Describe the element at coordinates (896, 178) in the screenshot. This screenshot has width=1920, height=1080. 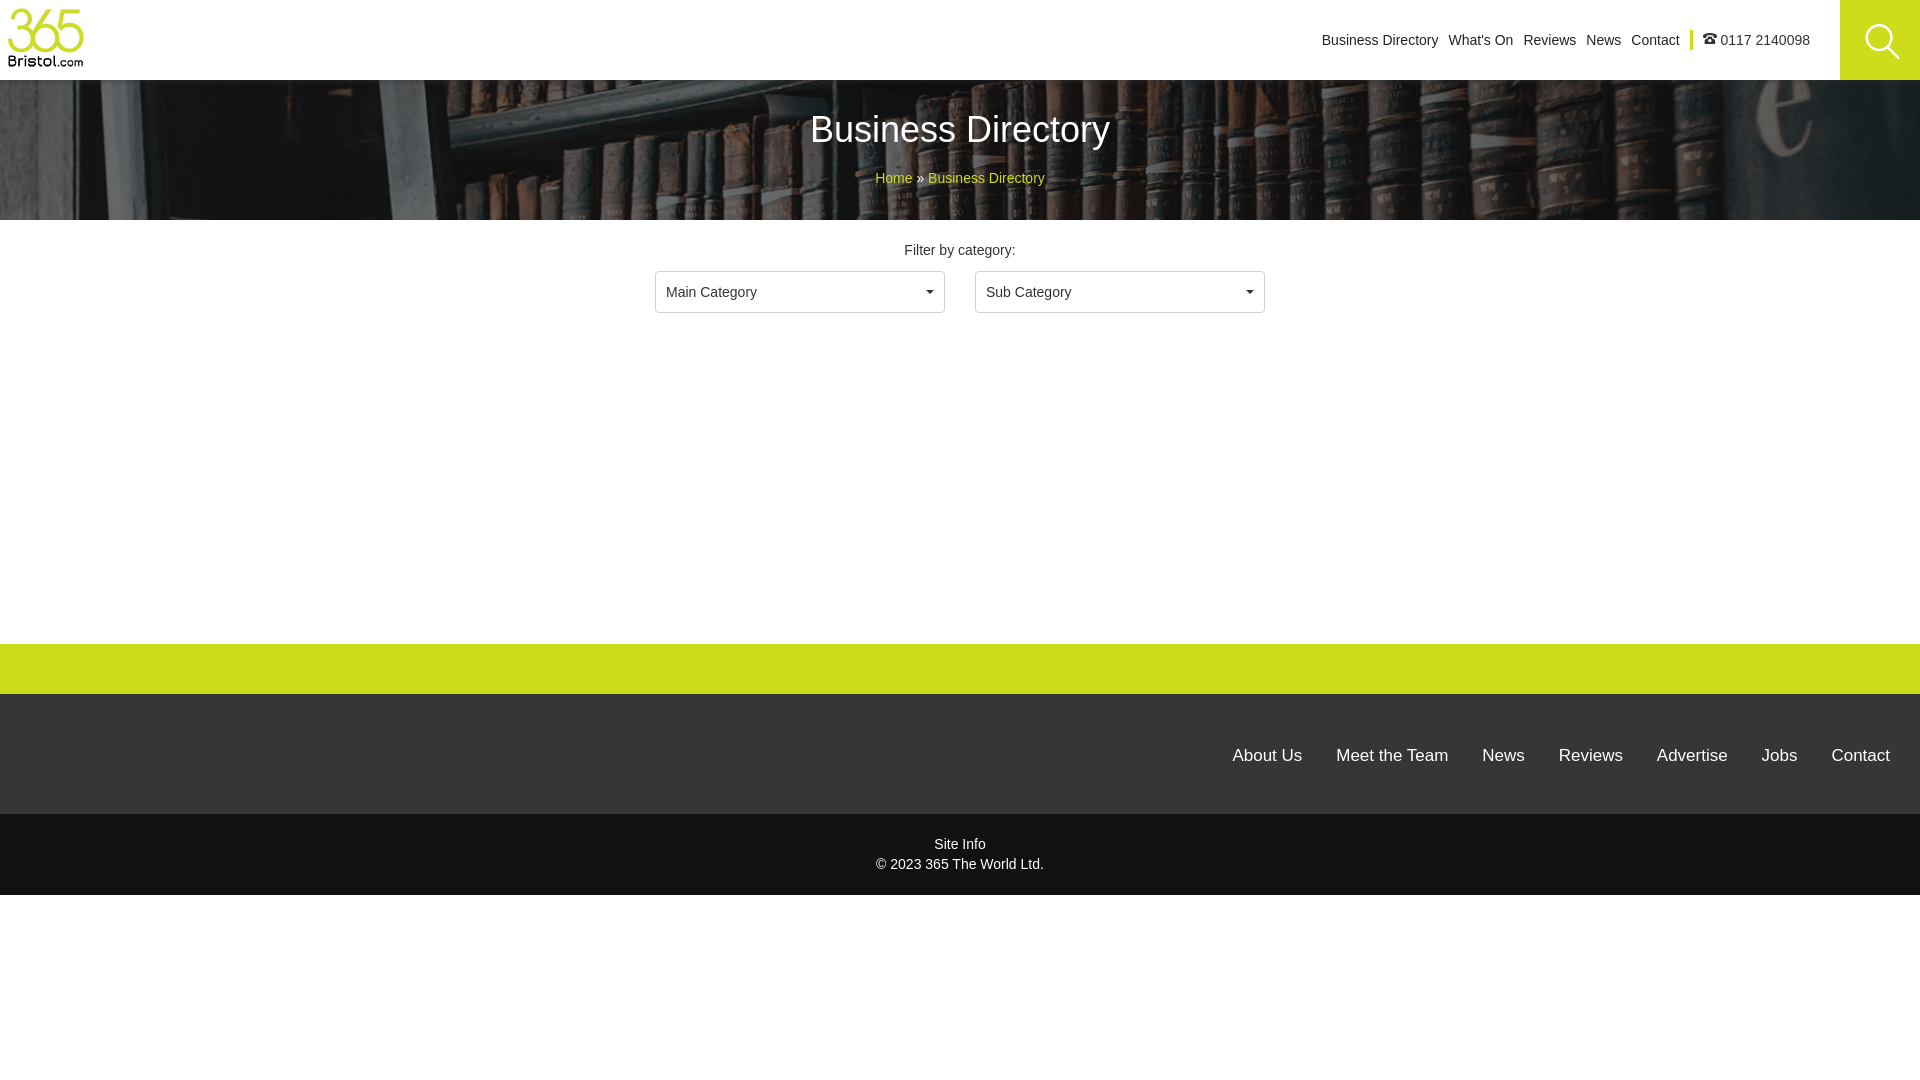
I see `Home` at that location.